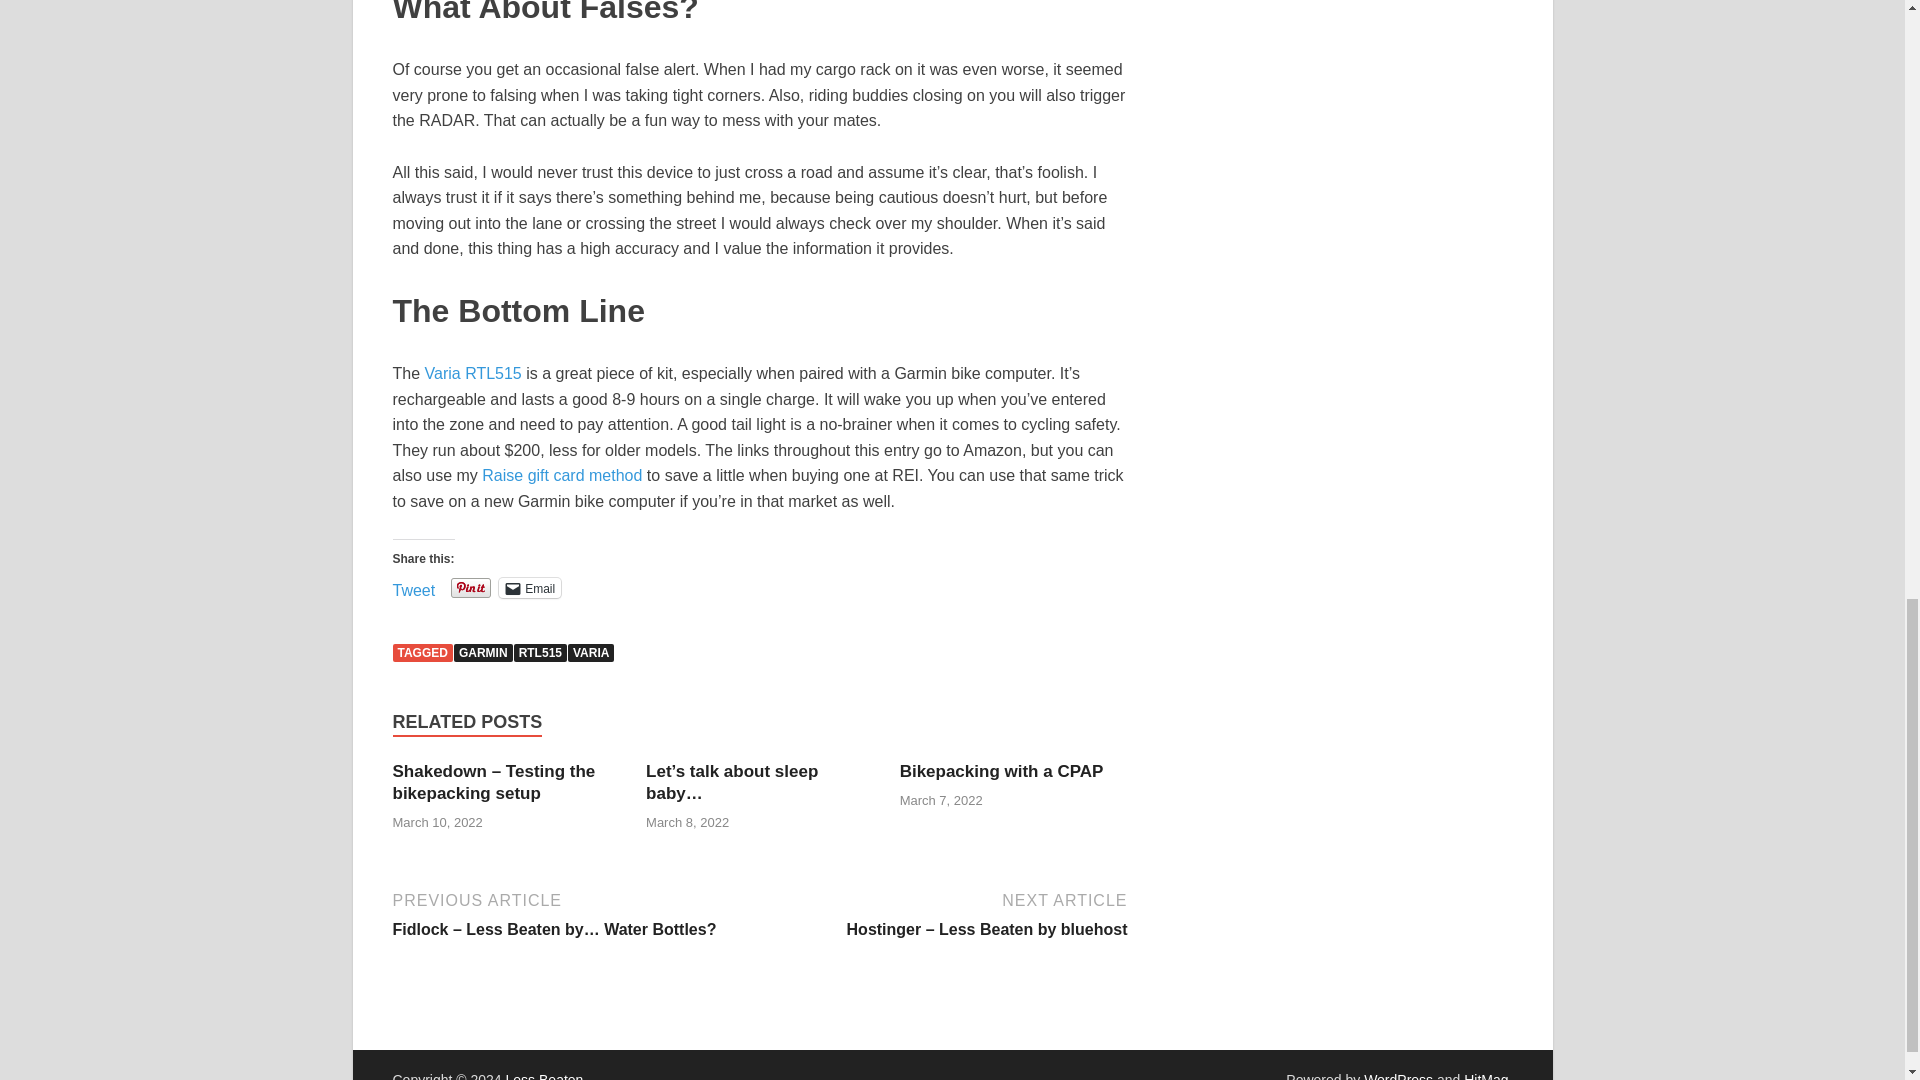 This screenshot has height=1080, width=1920. Describe the element at coordinates (473, 374) in the screenshot. I see `Varia RTL515` at that location.